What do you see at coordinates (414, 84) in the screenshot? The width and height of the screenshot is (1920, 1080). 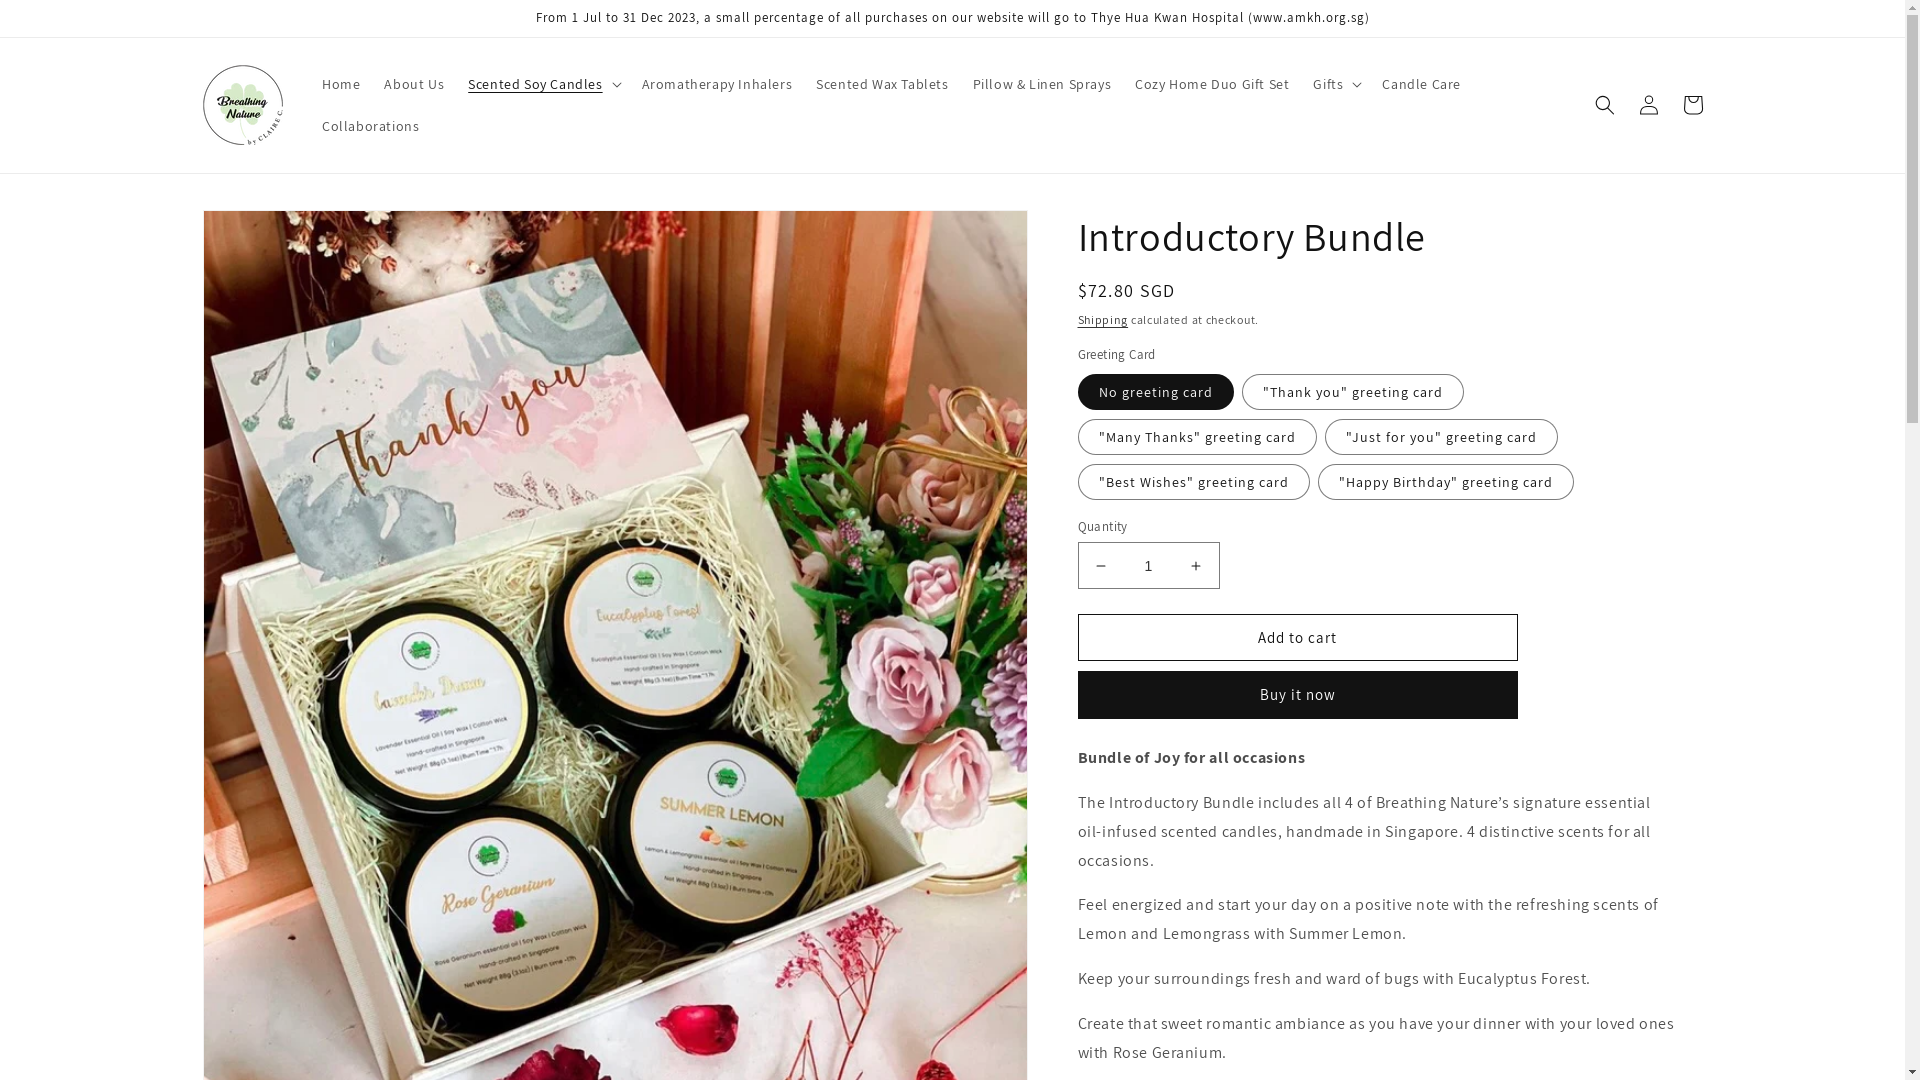 I see `About Us` at bounding box center [414, 84].